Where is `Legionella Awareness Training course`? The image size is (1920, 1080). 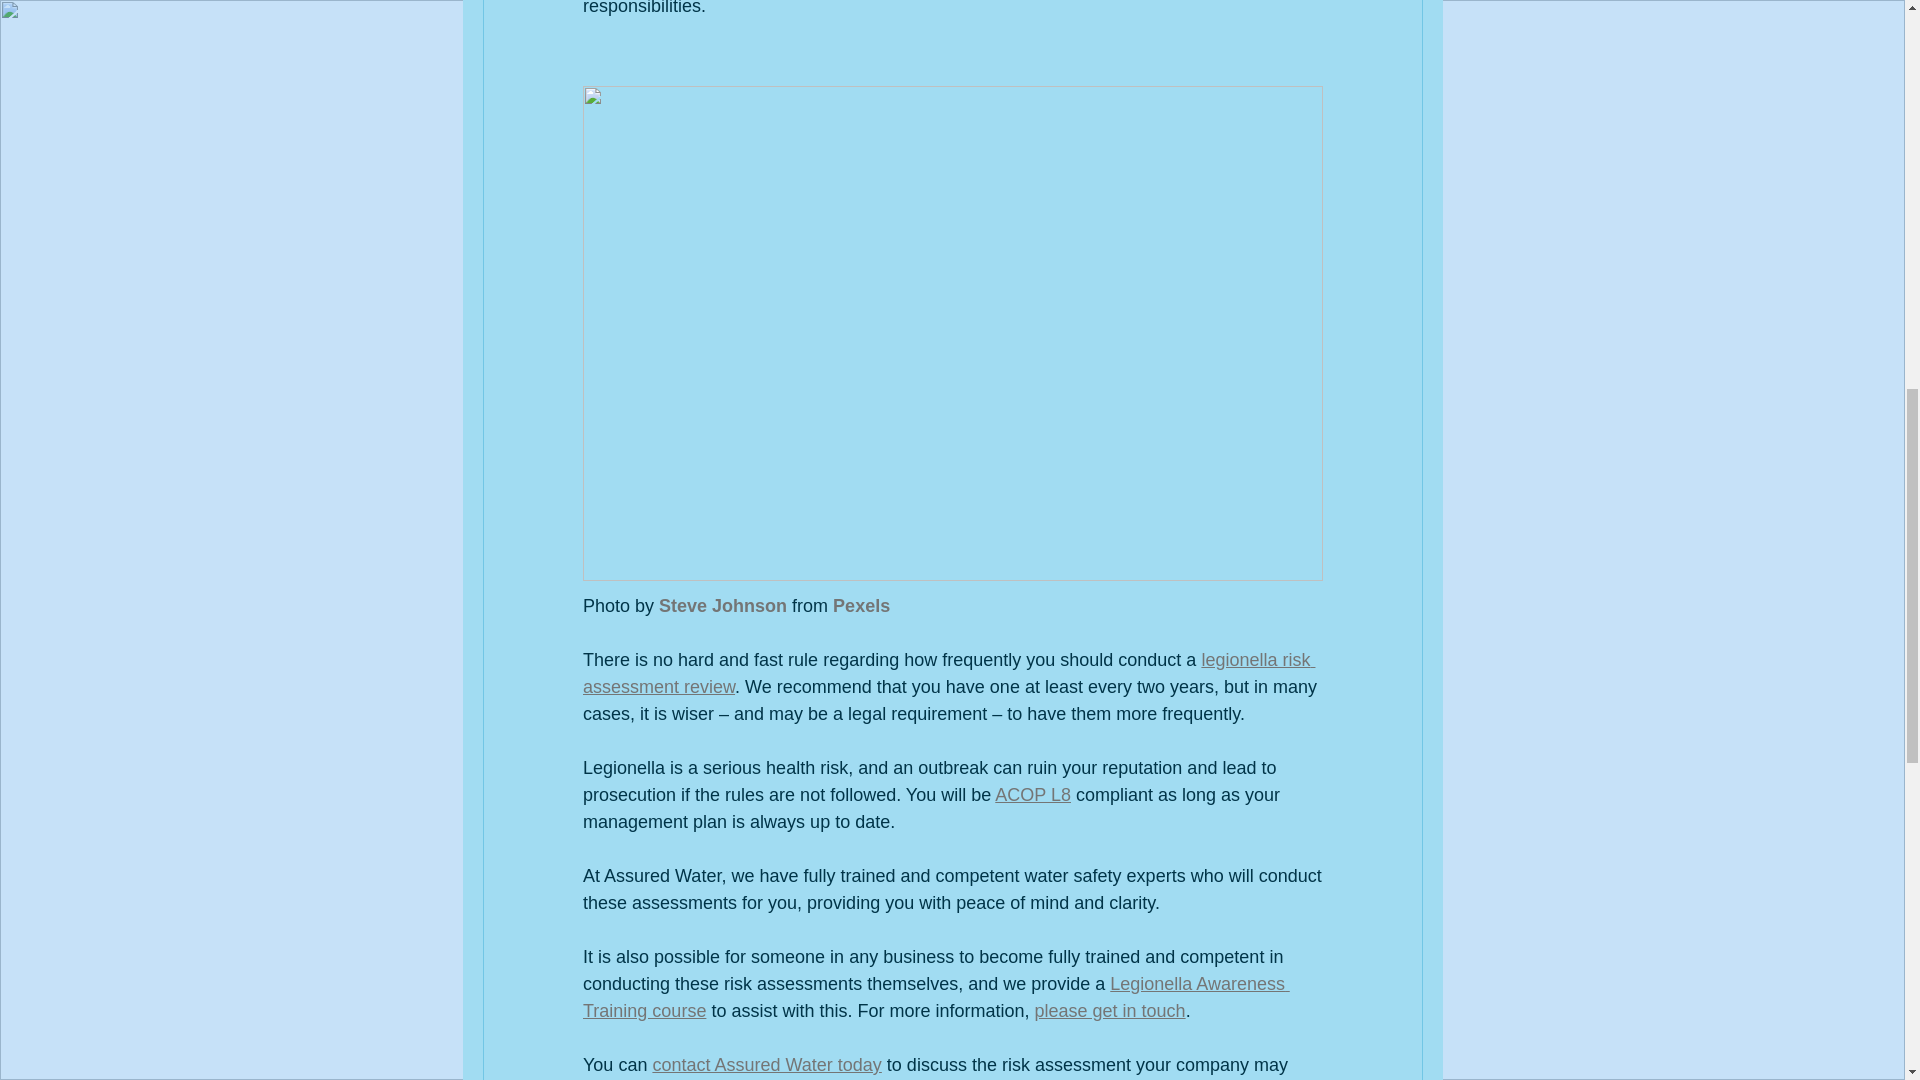
Legionella Awareness Training course is located at coordinates (934, 997).